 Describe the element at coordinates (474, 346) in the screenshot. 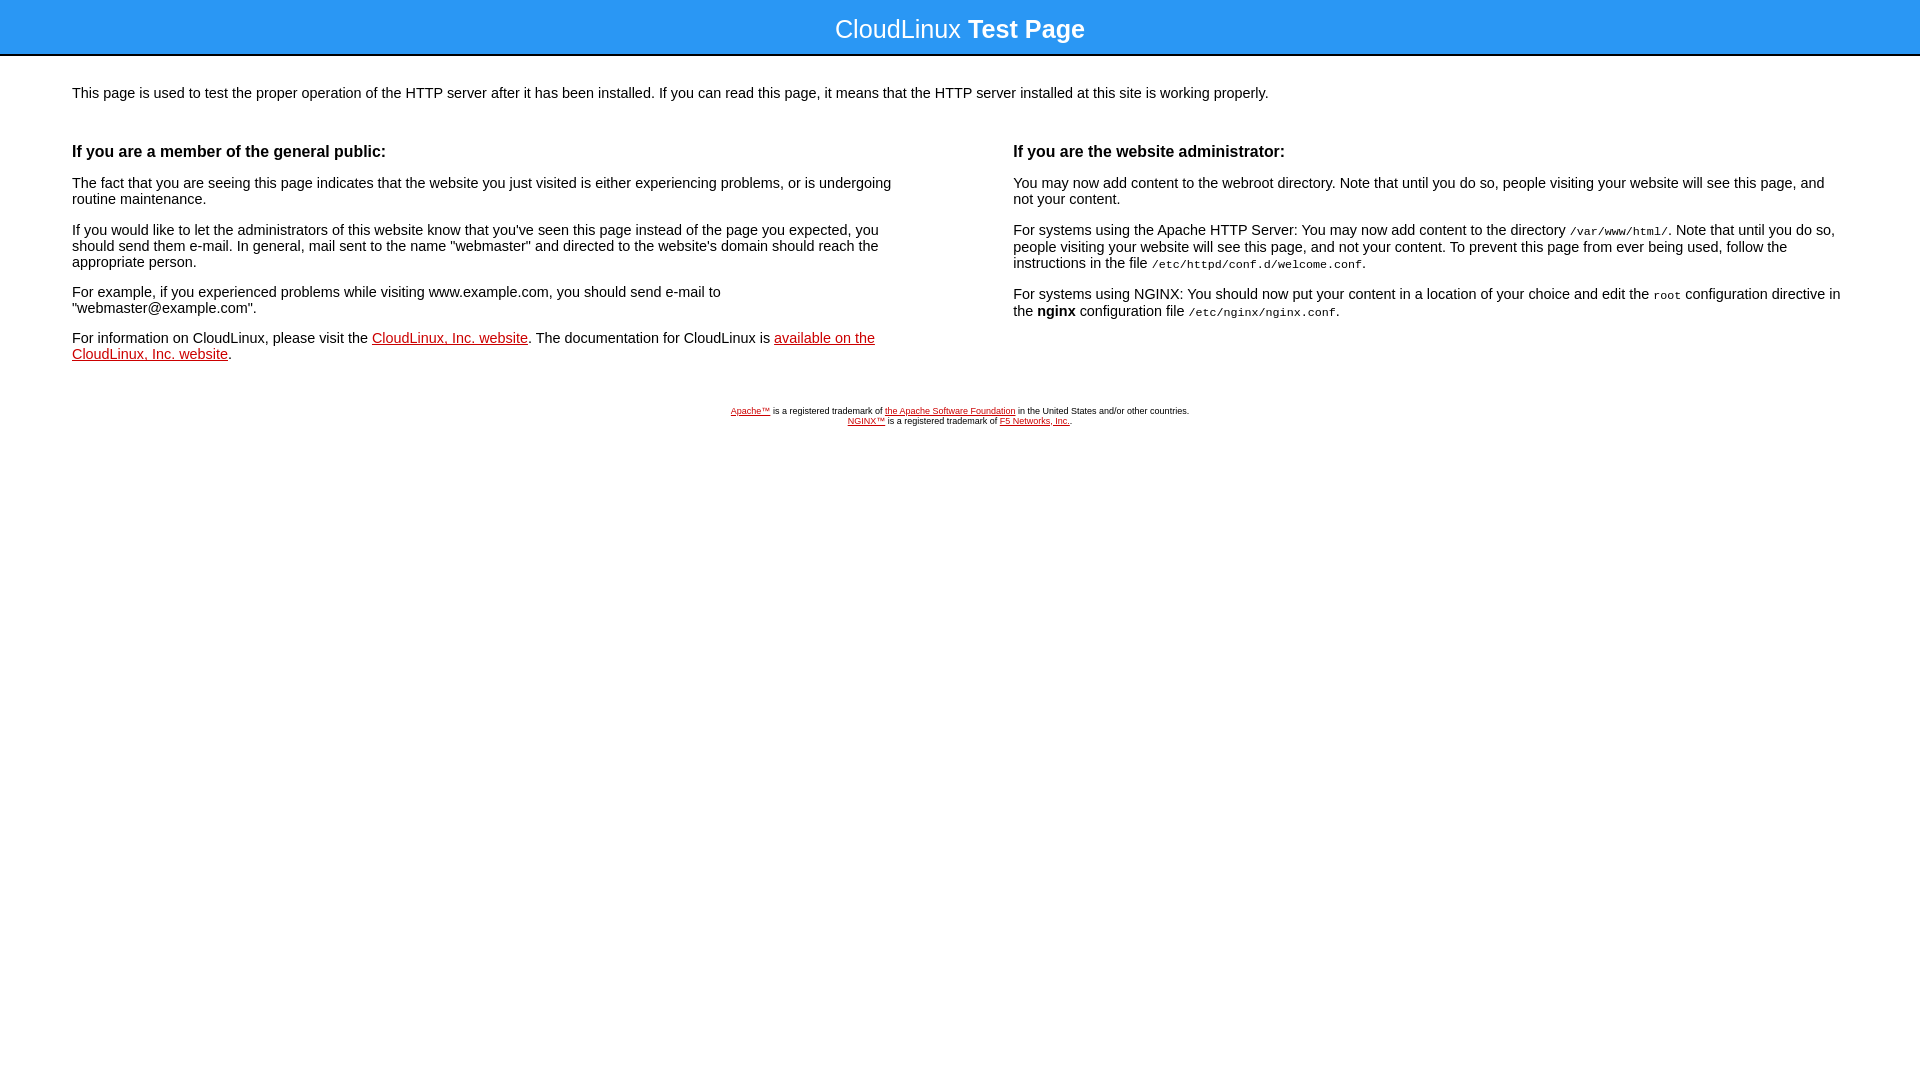

I see `available on the CloudLinux, Inc. website` at that location.